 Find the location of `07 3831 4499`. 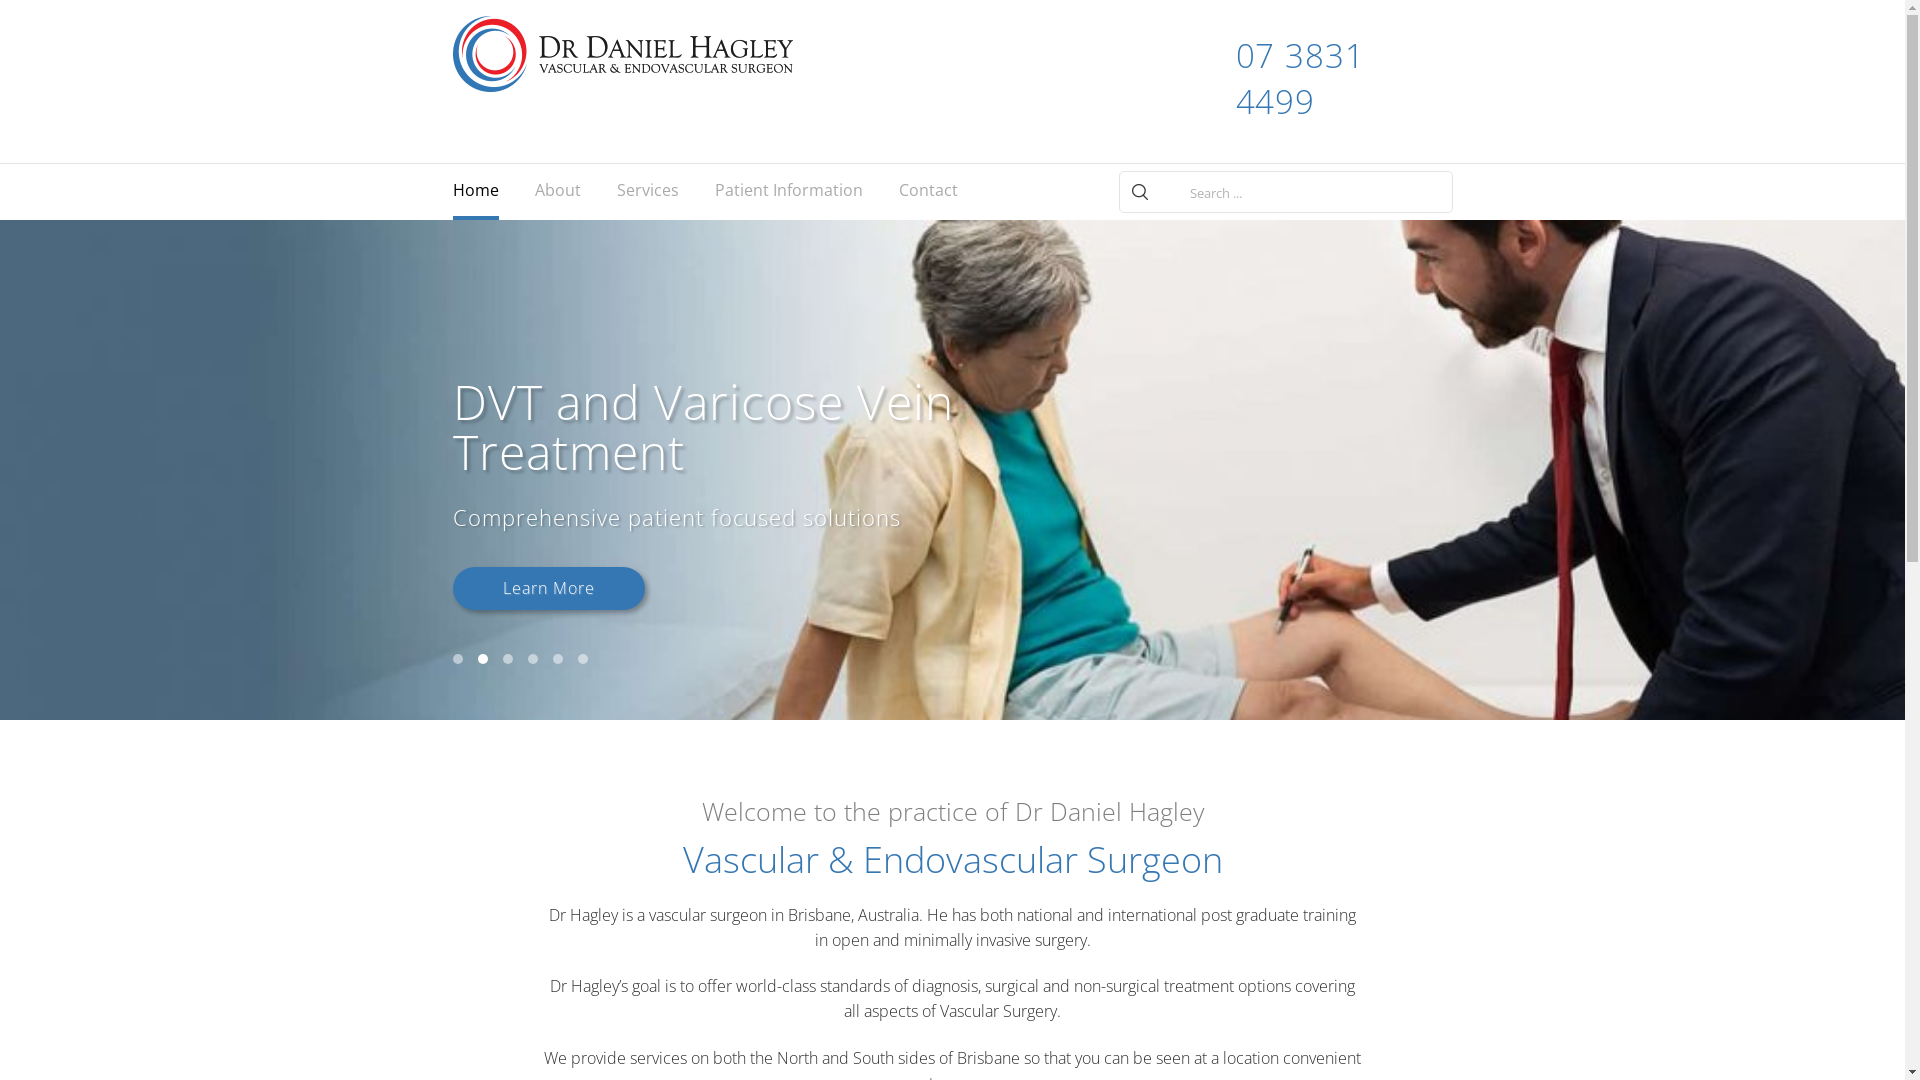

07 3831 4499 is located at coordinates (1327, 79).